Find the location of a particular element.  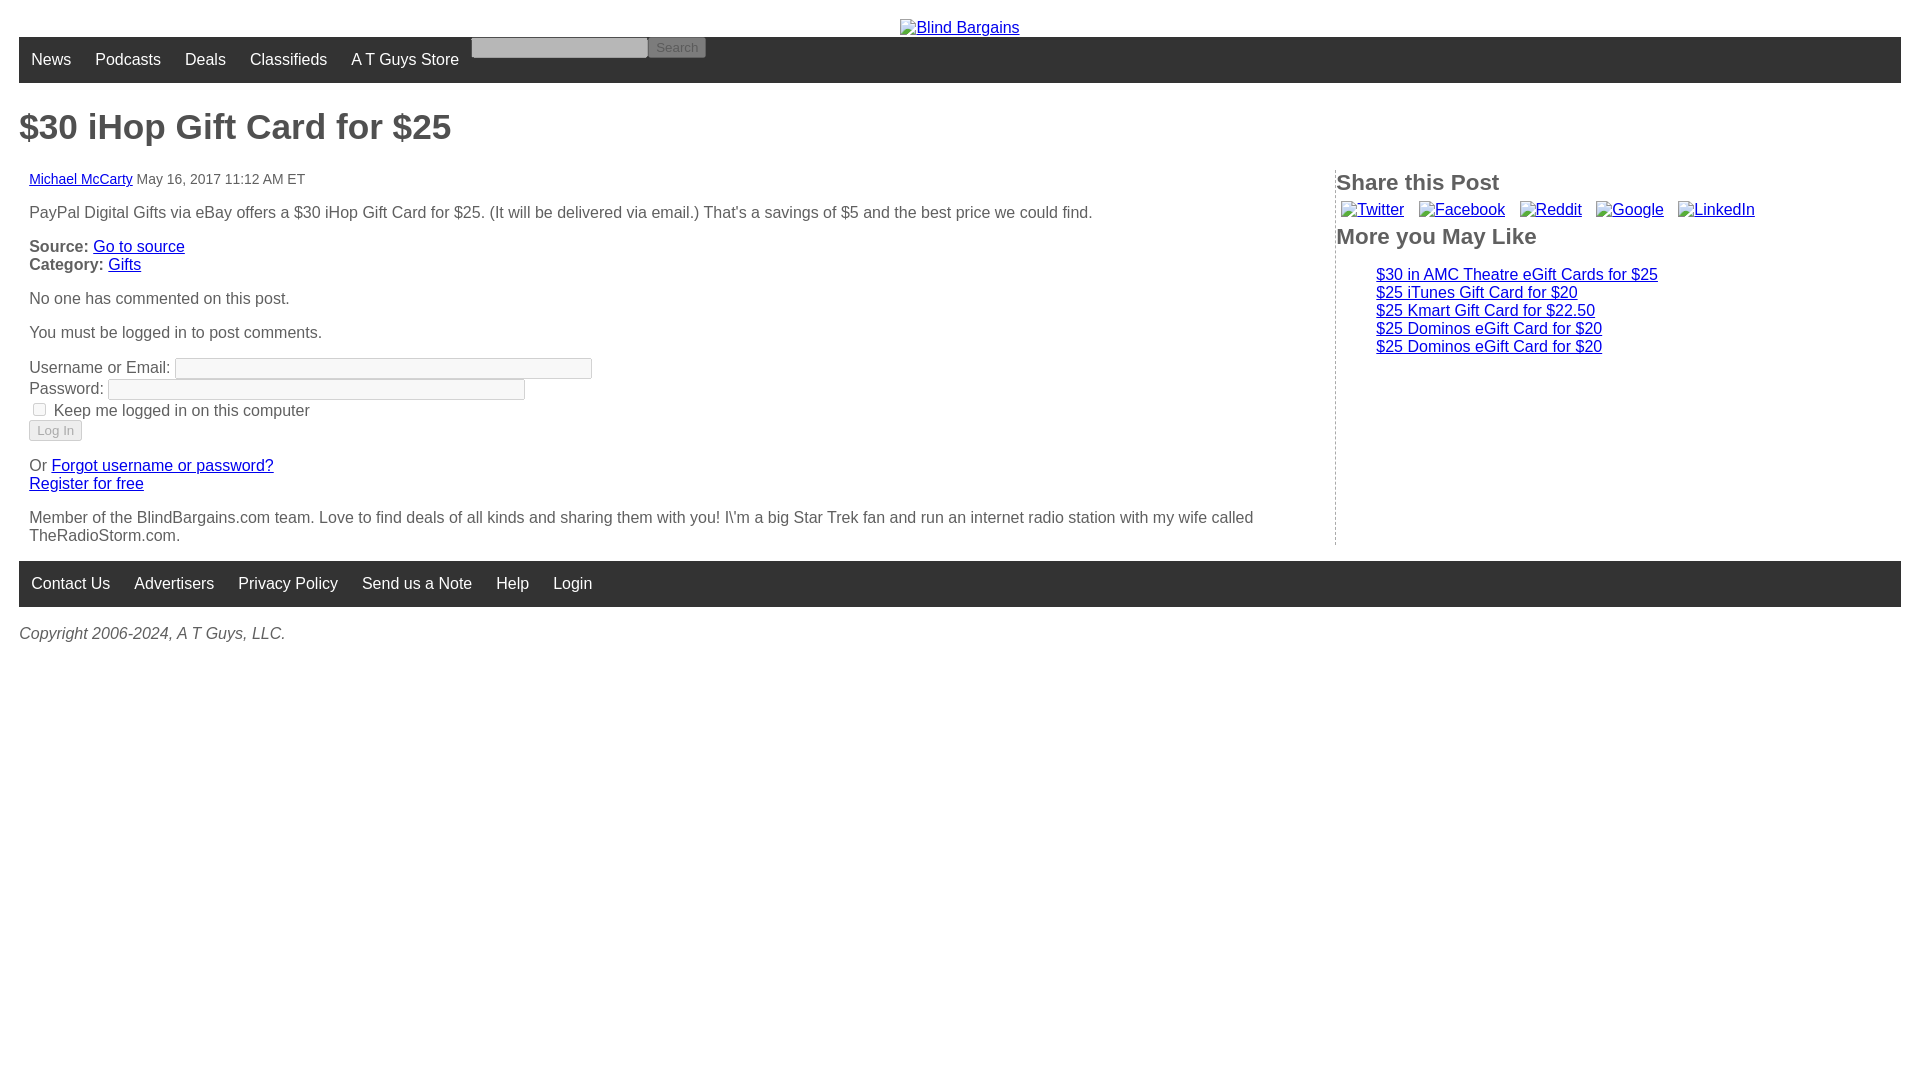

Contact Us is located at coordinates (70, 583).